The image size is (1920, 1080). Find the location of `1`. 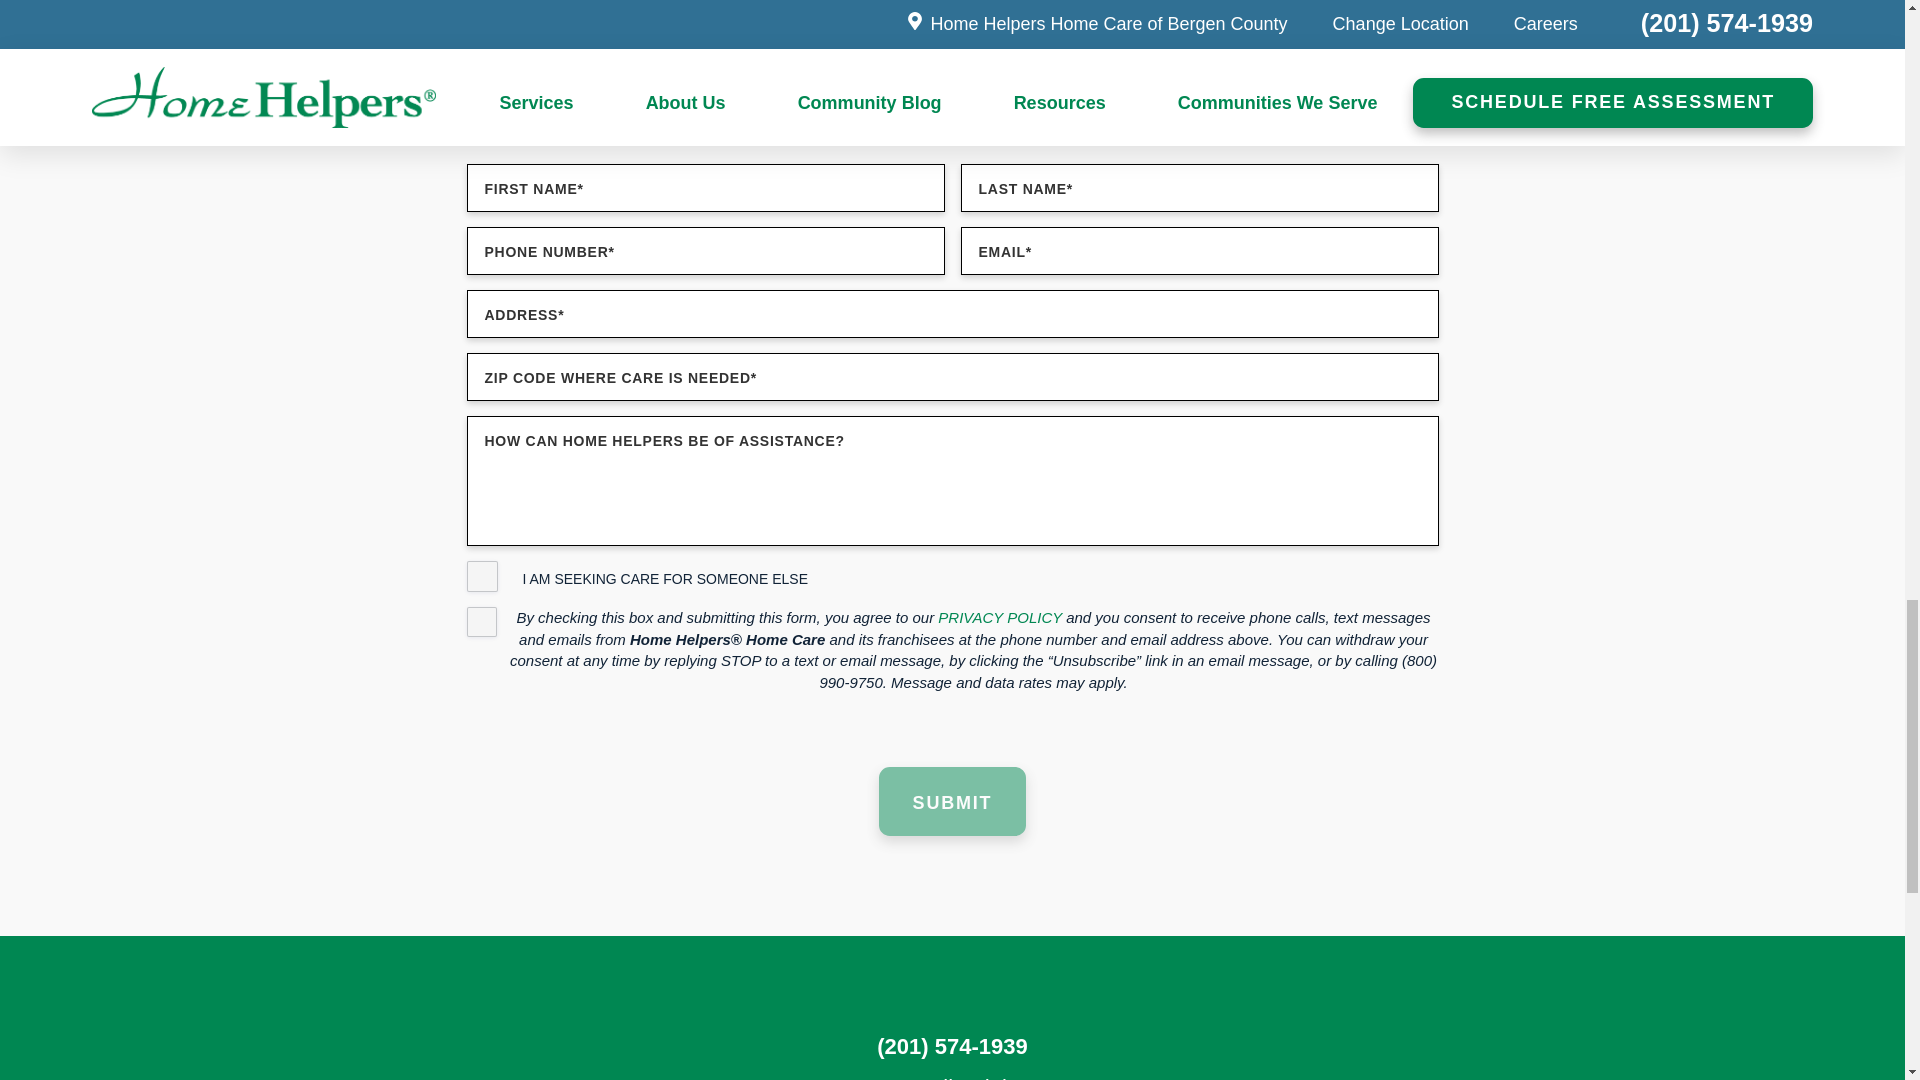

1 is located at coordinates (480, 622).